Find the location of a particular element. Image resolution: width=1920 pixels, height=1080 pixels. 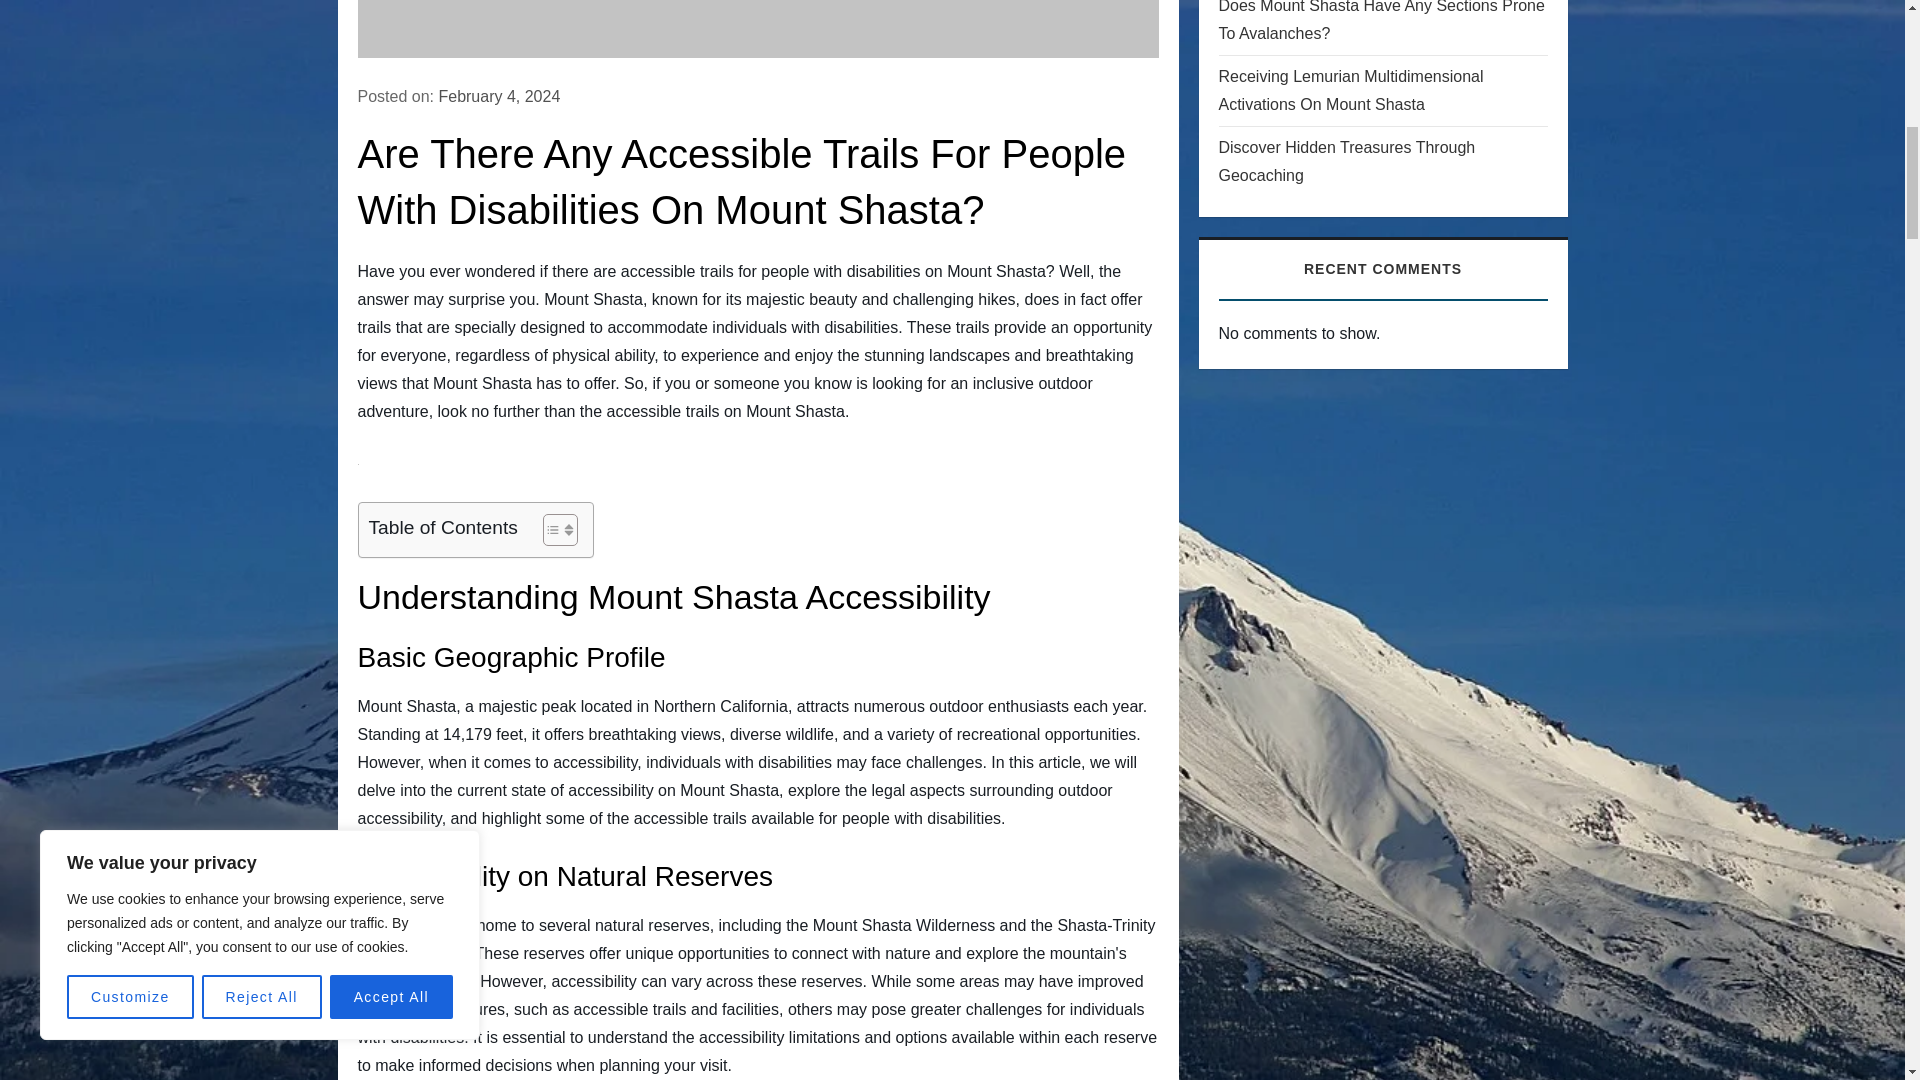

February 4, 2024 is located at coordinates (498, 96).